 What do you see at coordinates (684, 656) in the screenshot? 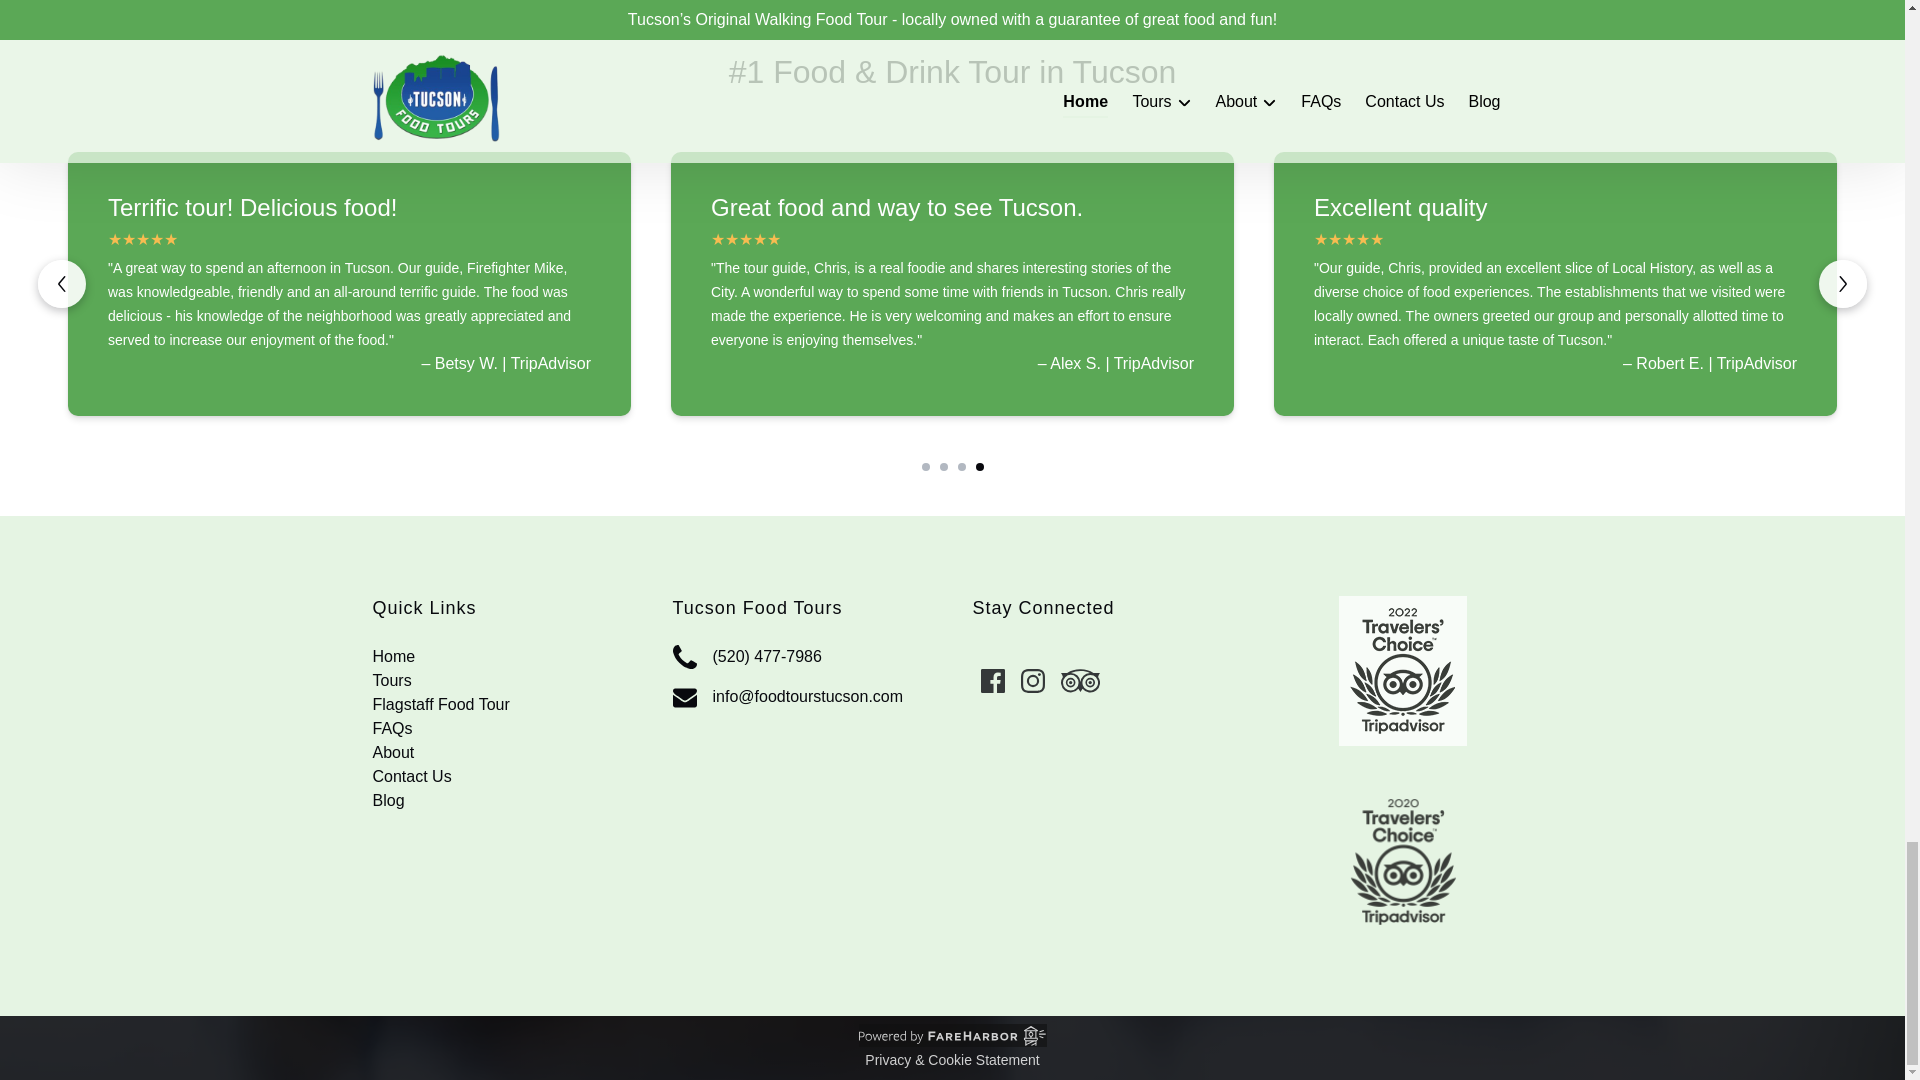
I see `Phone` at bounding box center [684, 656].